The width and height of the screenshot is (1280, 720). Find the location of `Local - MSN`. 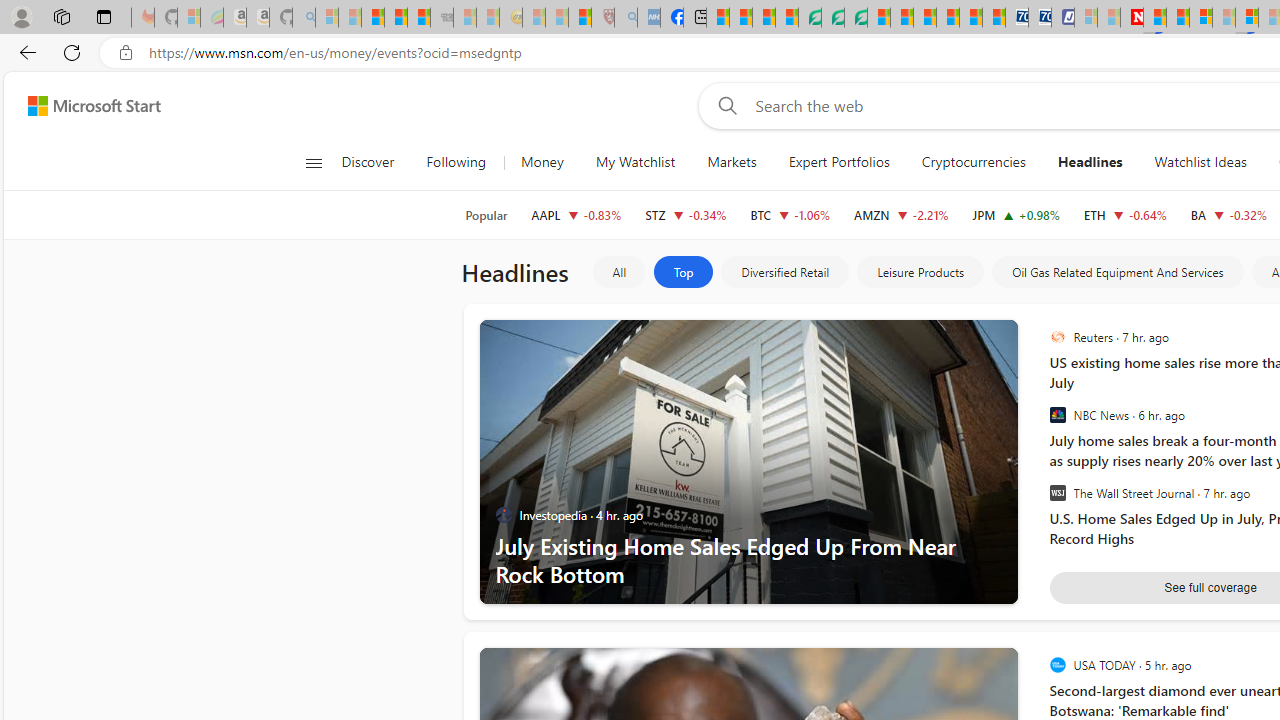

Local - MSN is located at coordinates (580, 18).